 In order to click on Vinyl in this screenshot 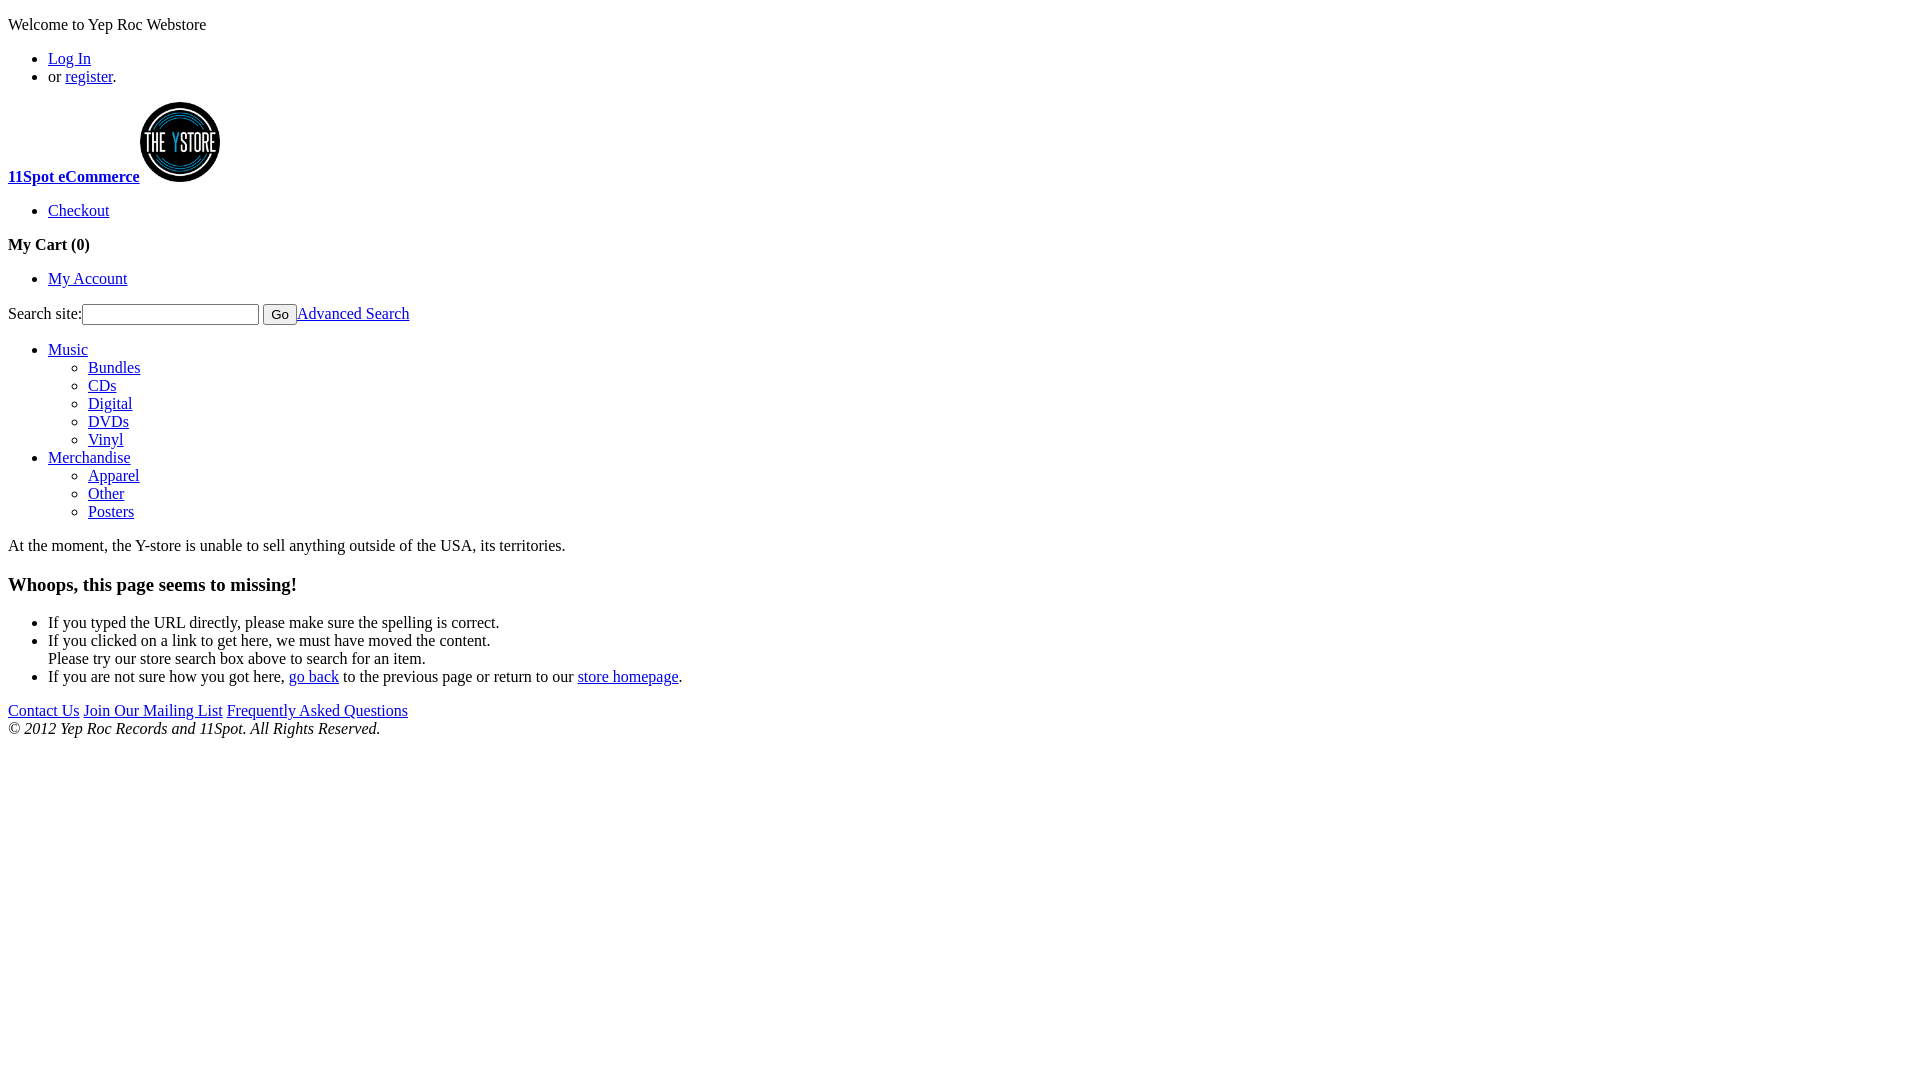, I will do `click(105, 440)`.